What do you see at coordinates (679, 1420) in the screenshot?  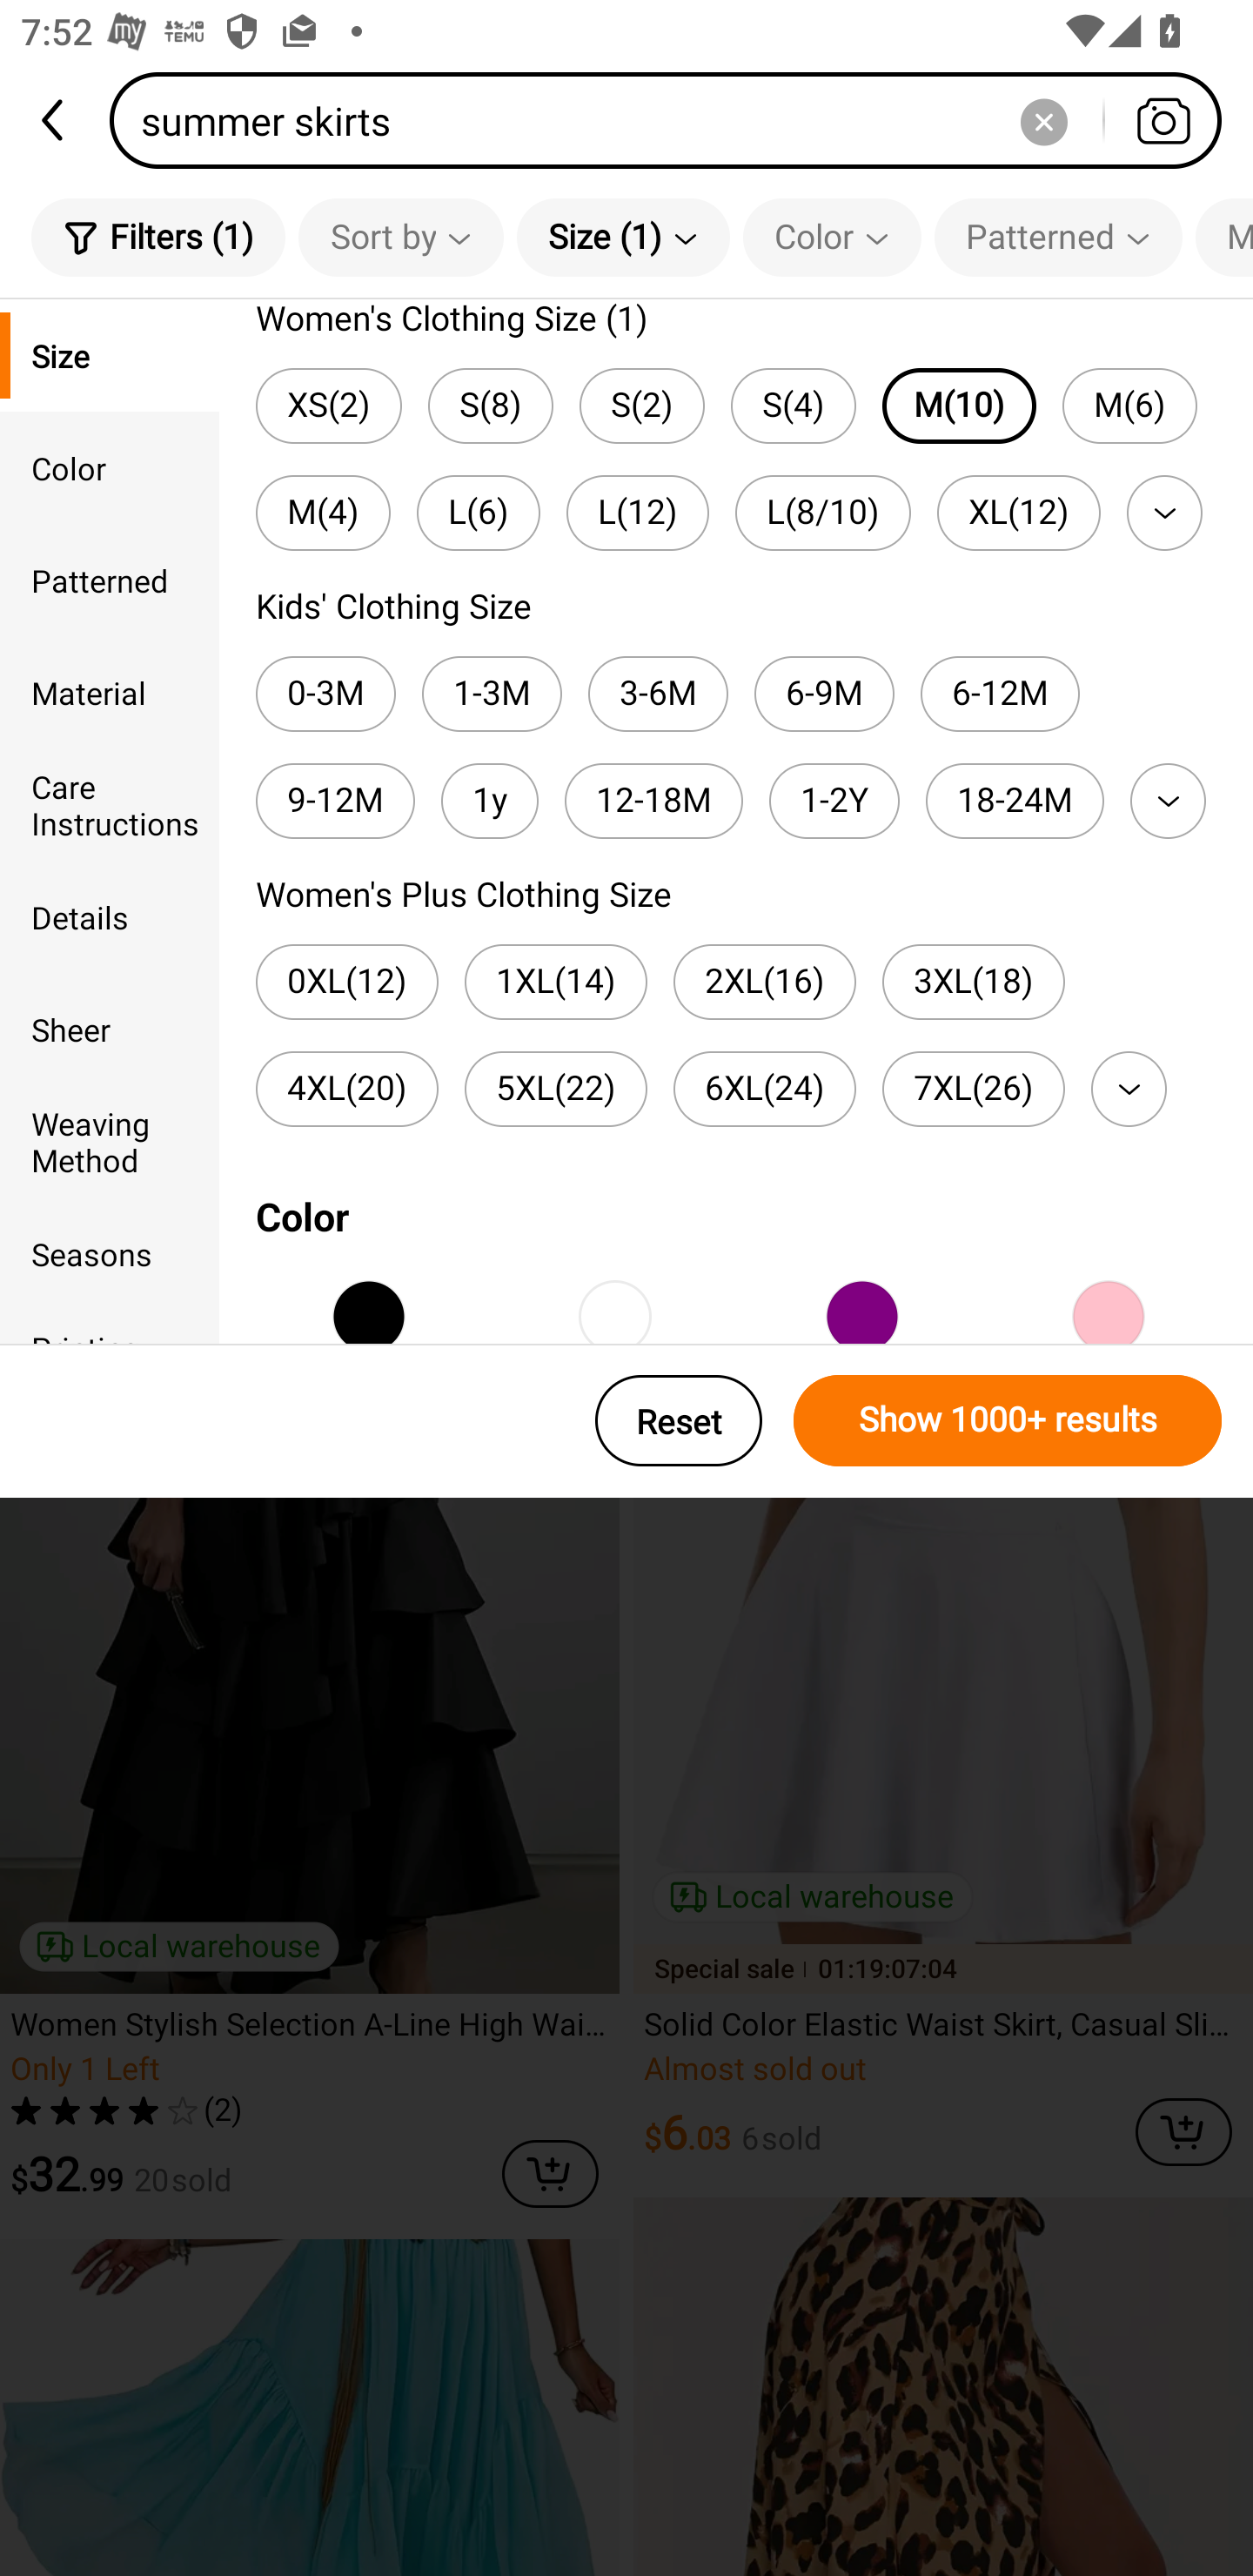 I see `Reset` at bounding box center [679, 1420].